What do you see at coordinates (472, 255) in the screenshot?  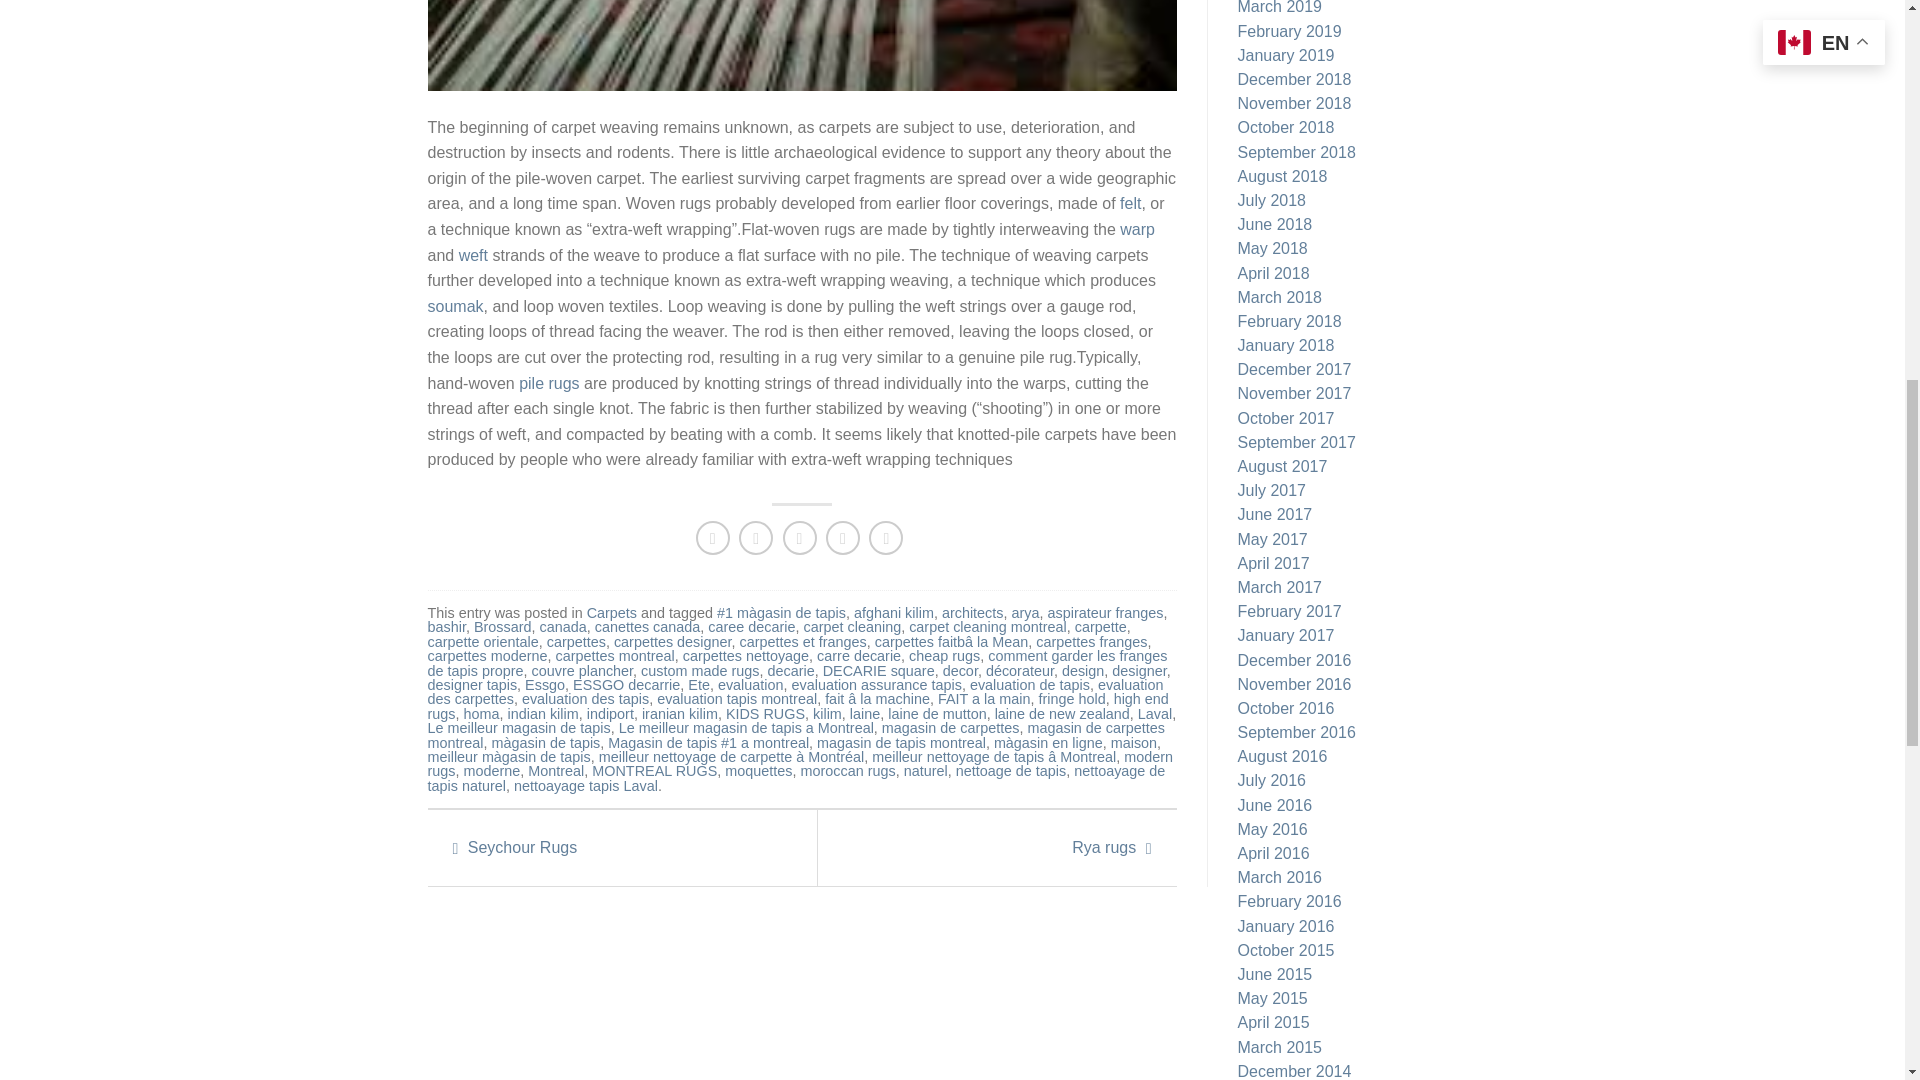 I see `weft` at bounding box center [472, 255].